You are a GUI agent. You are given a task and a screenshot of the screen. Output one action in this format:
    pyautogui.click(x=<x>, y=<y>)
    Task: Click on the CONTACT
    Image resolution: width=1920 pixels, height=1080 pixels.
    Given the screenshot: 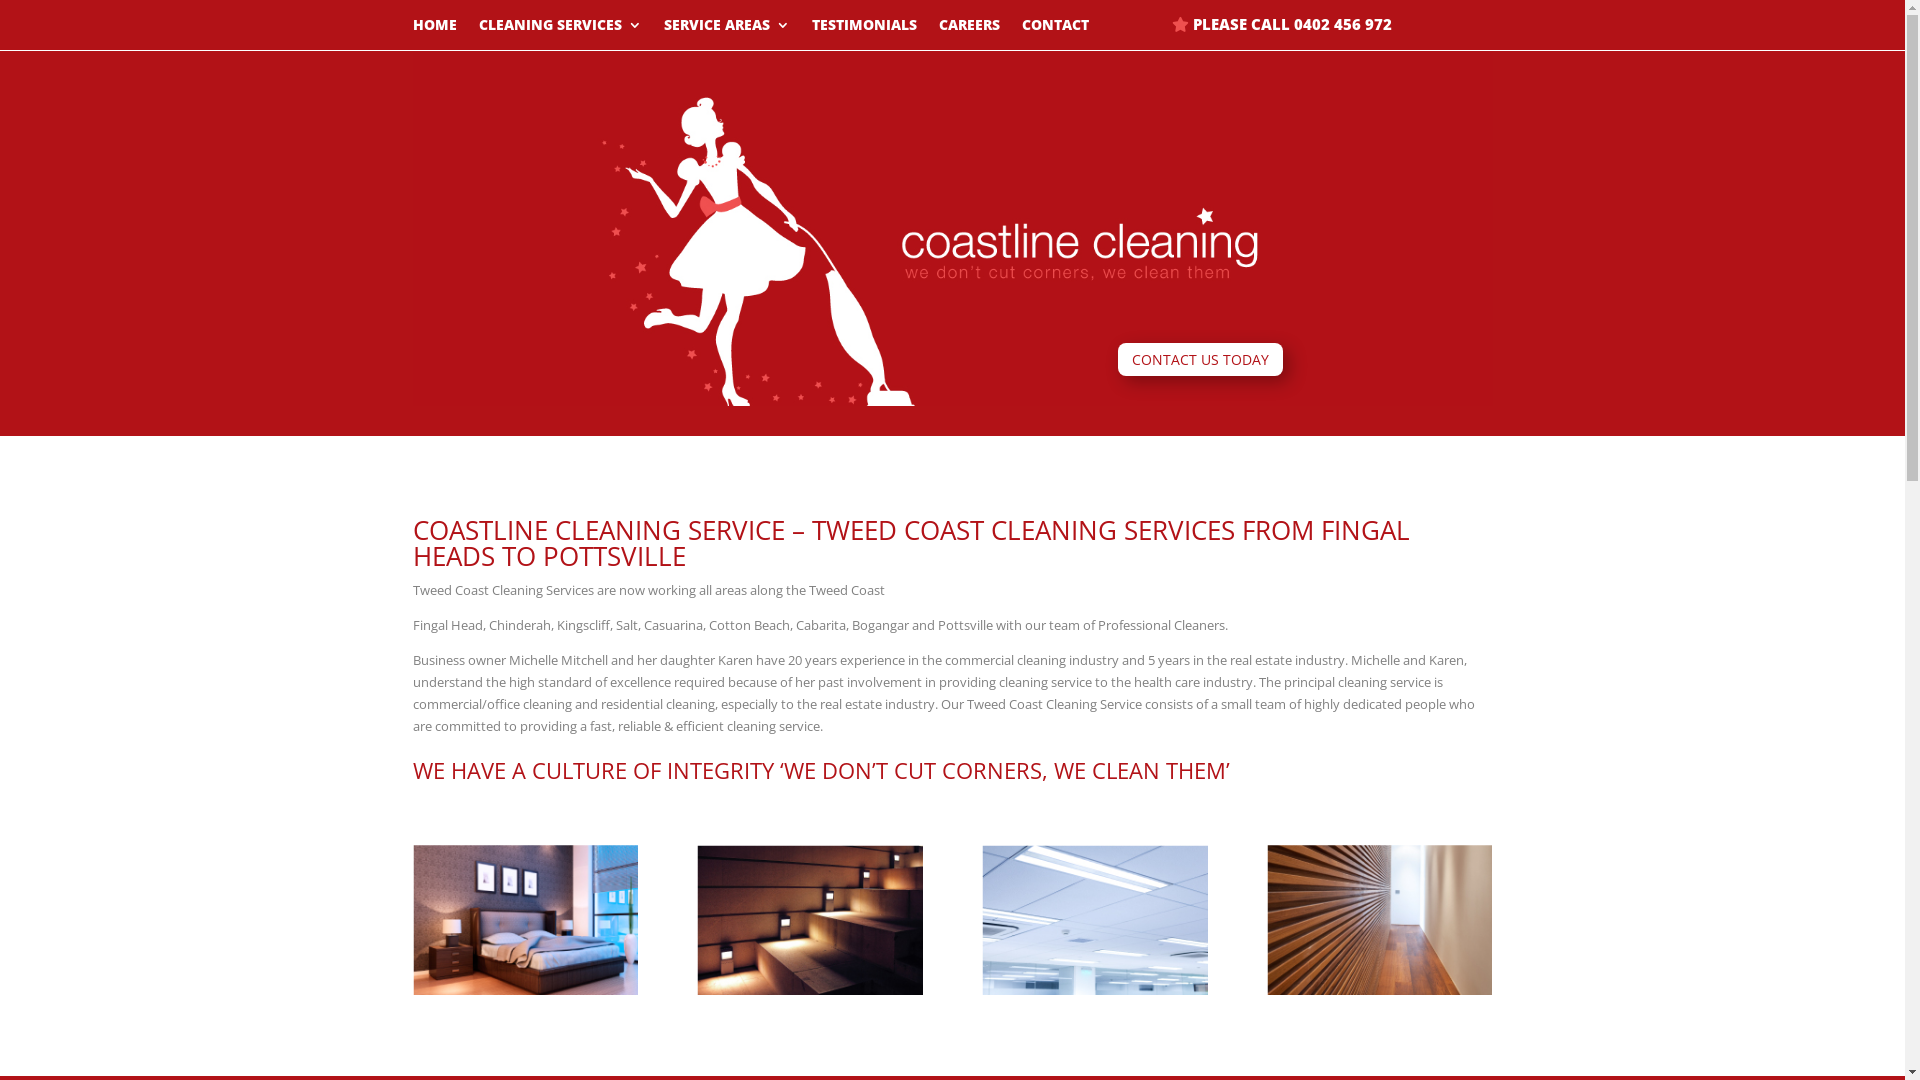 What is the action you would take?
    pyautogui.click(x=1056, y=29)
    